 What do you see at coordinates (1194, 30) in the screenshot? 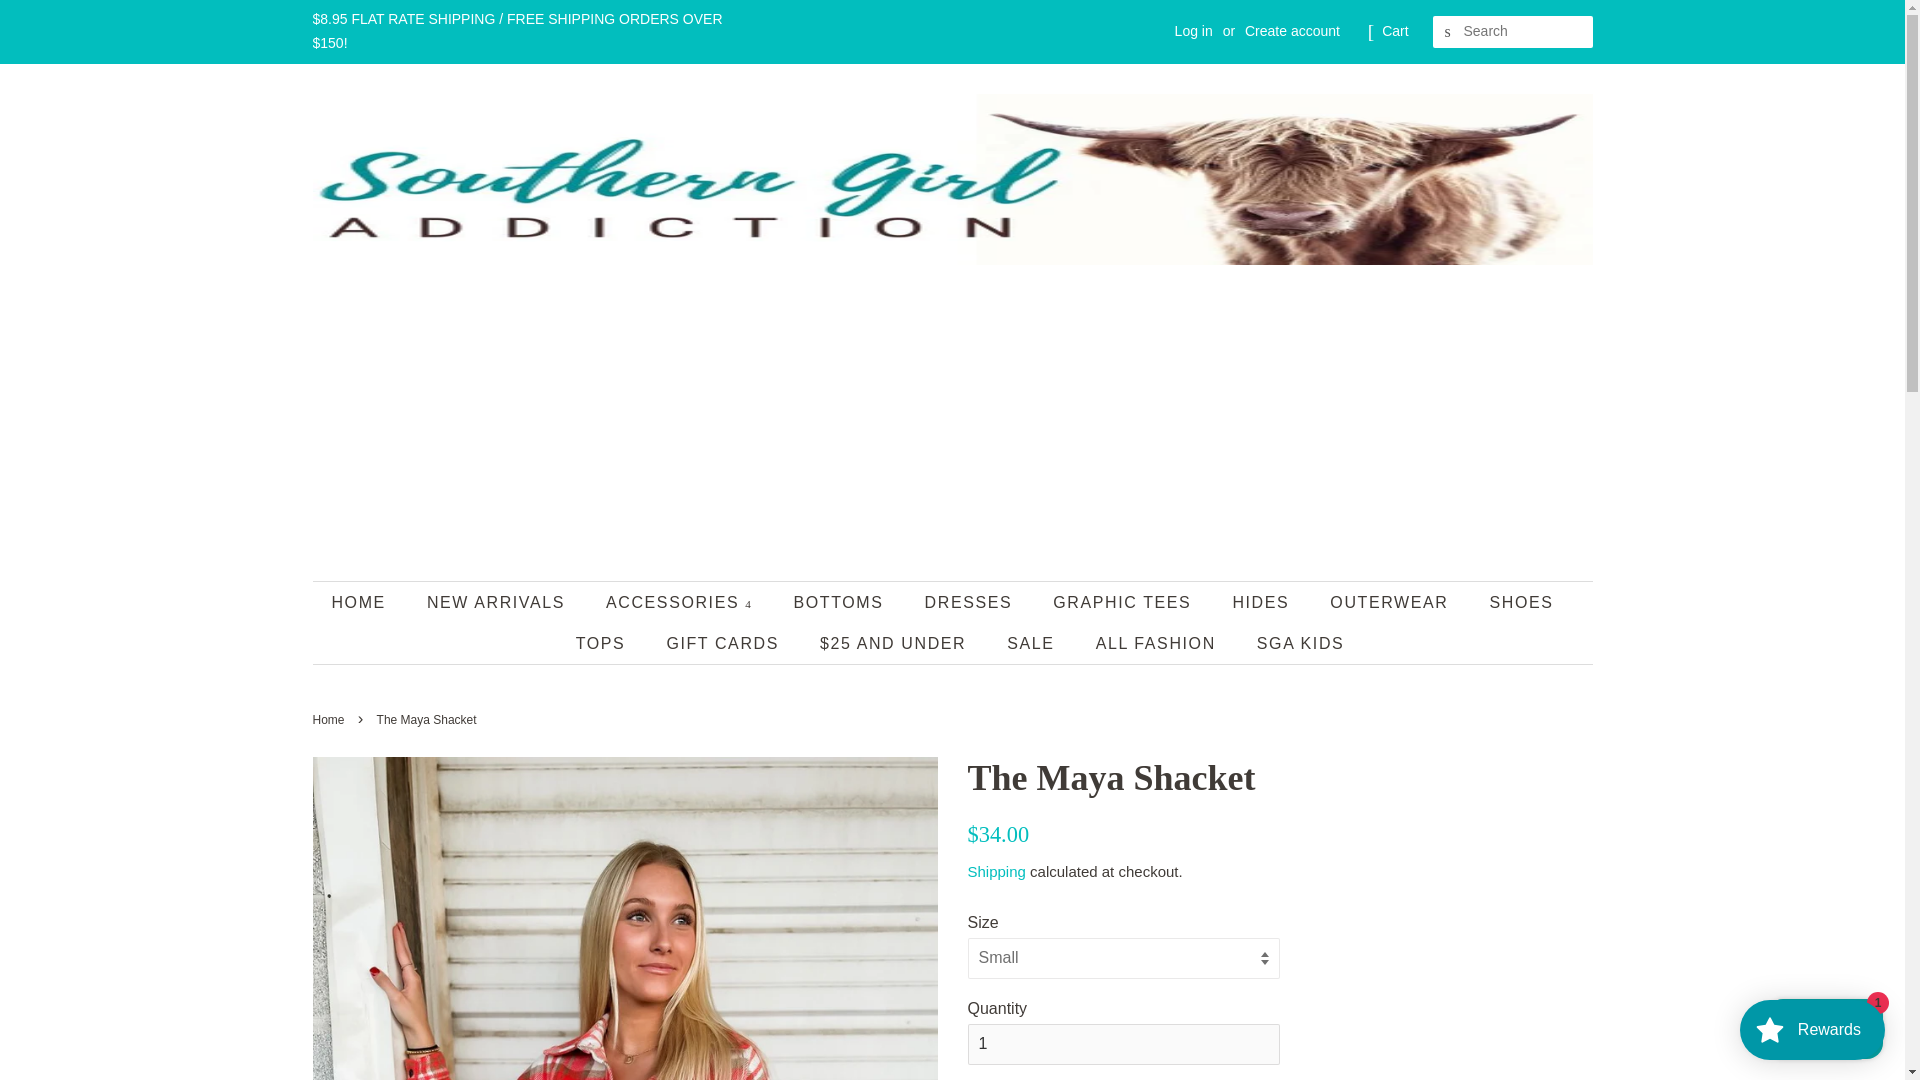
I see `Log in` at bounding box center [1194, 30].